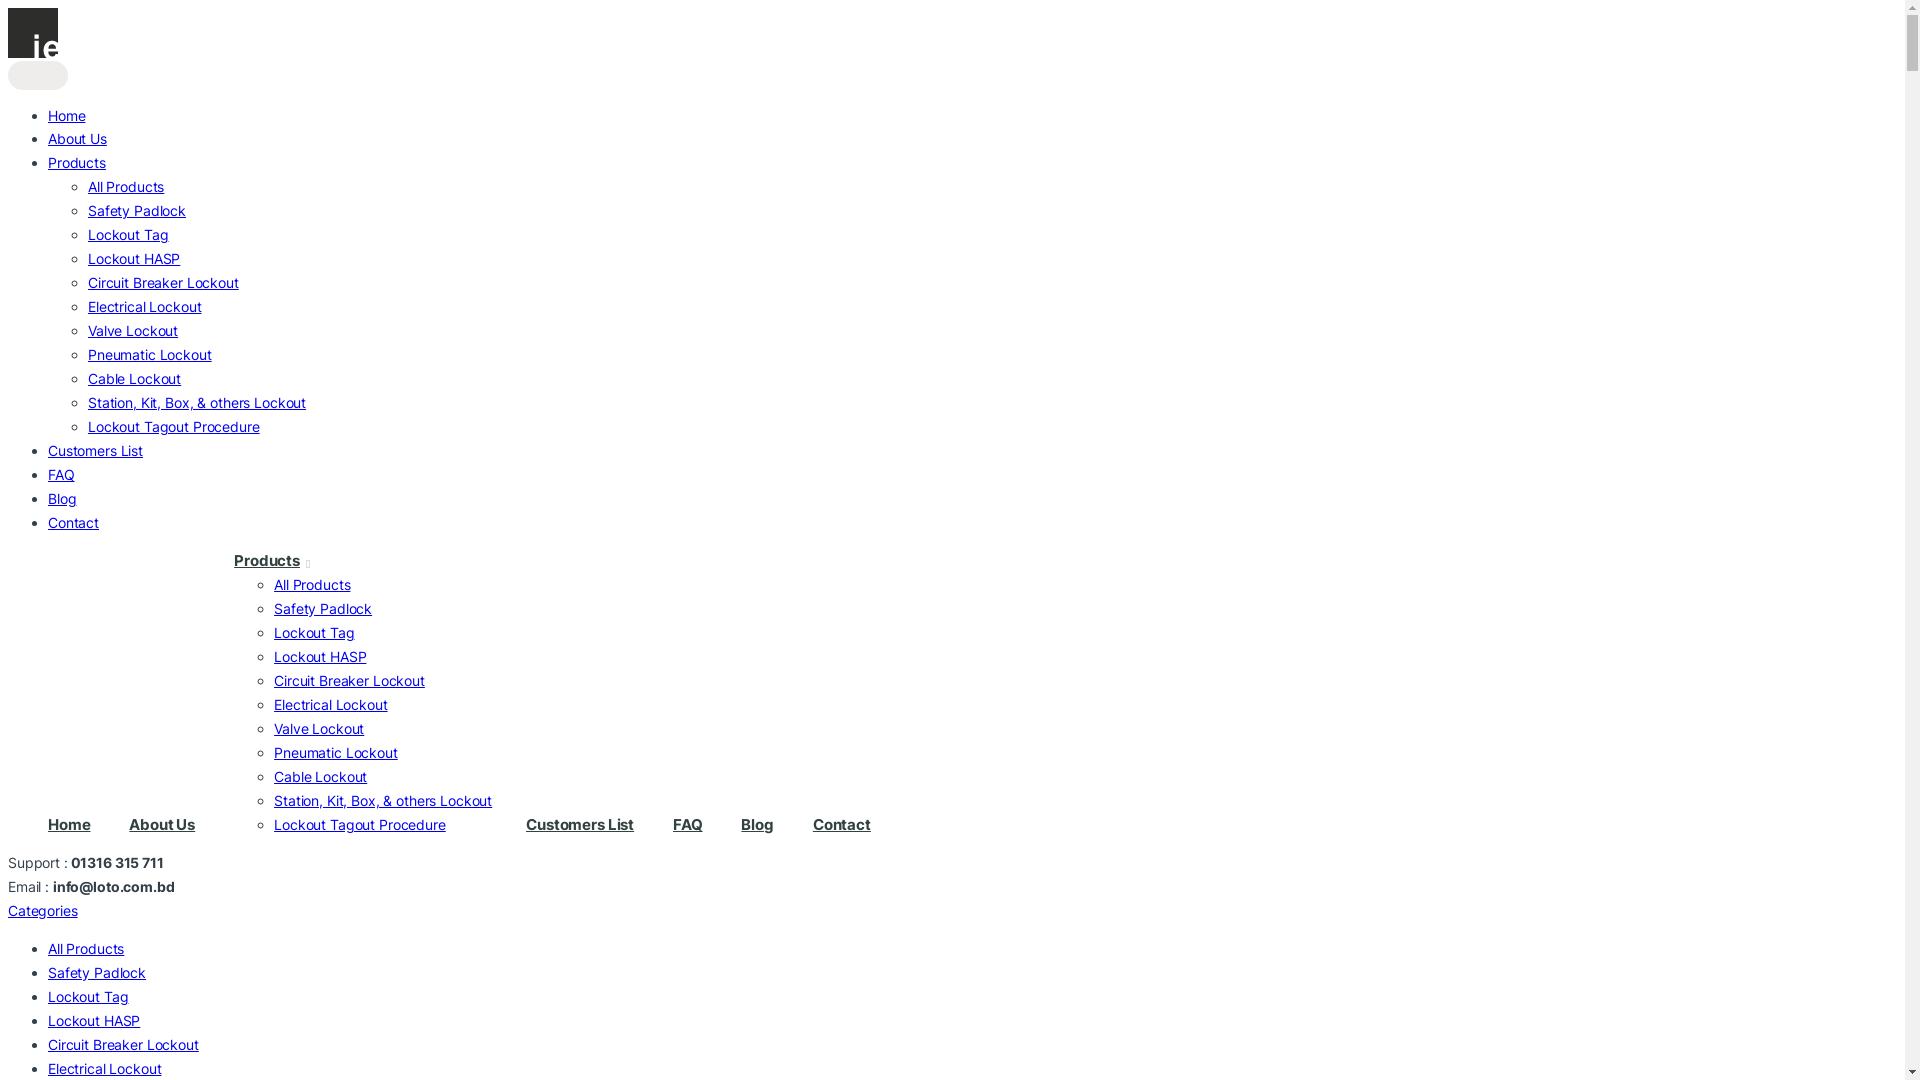  I want to click on Home, so click(69, 825).